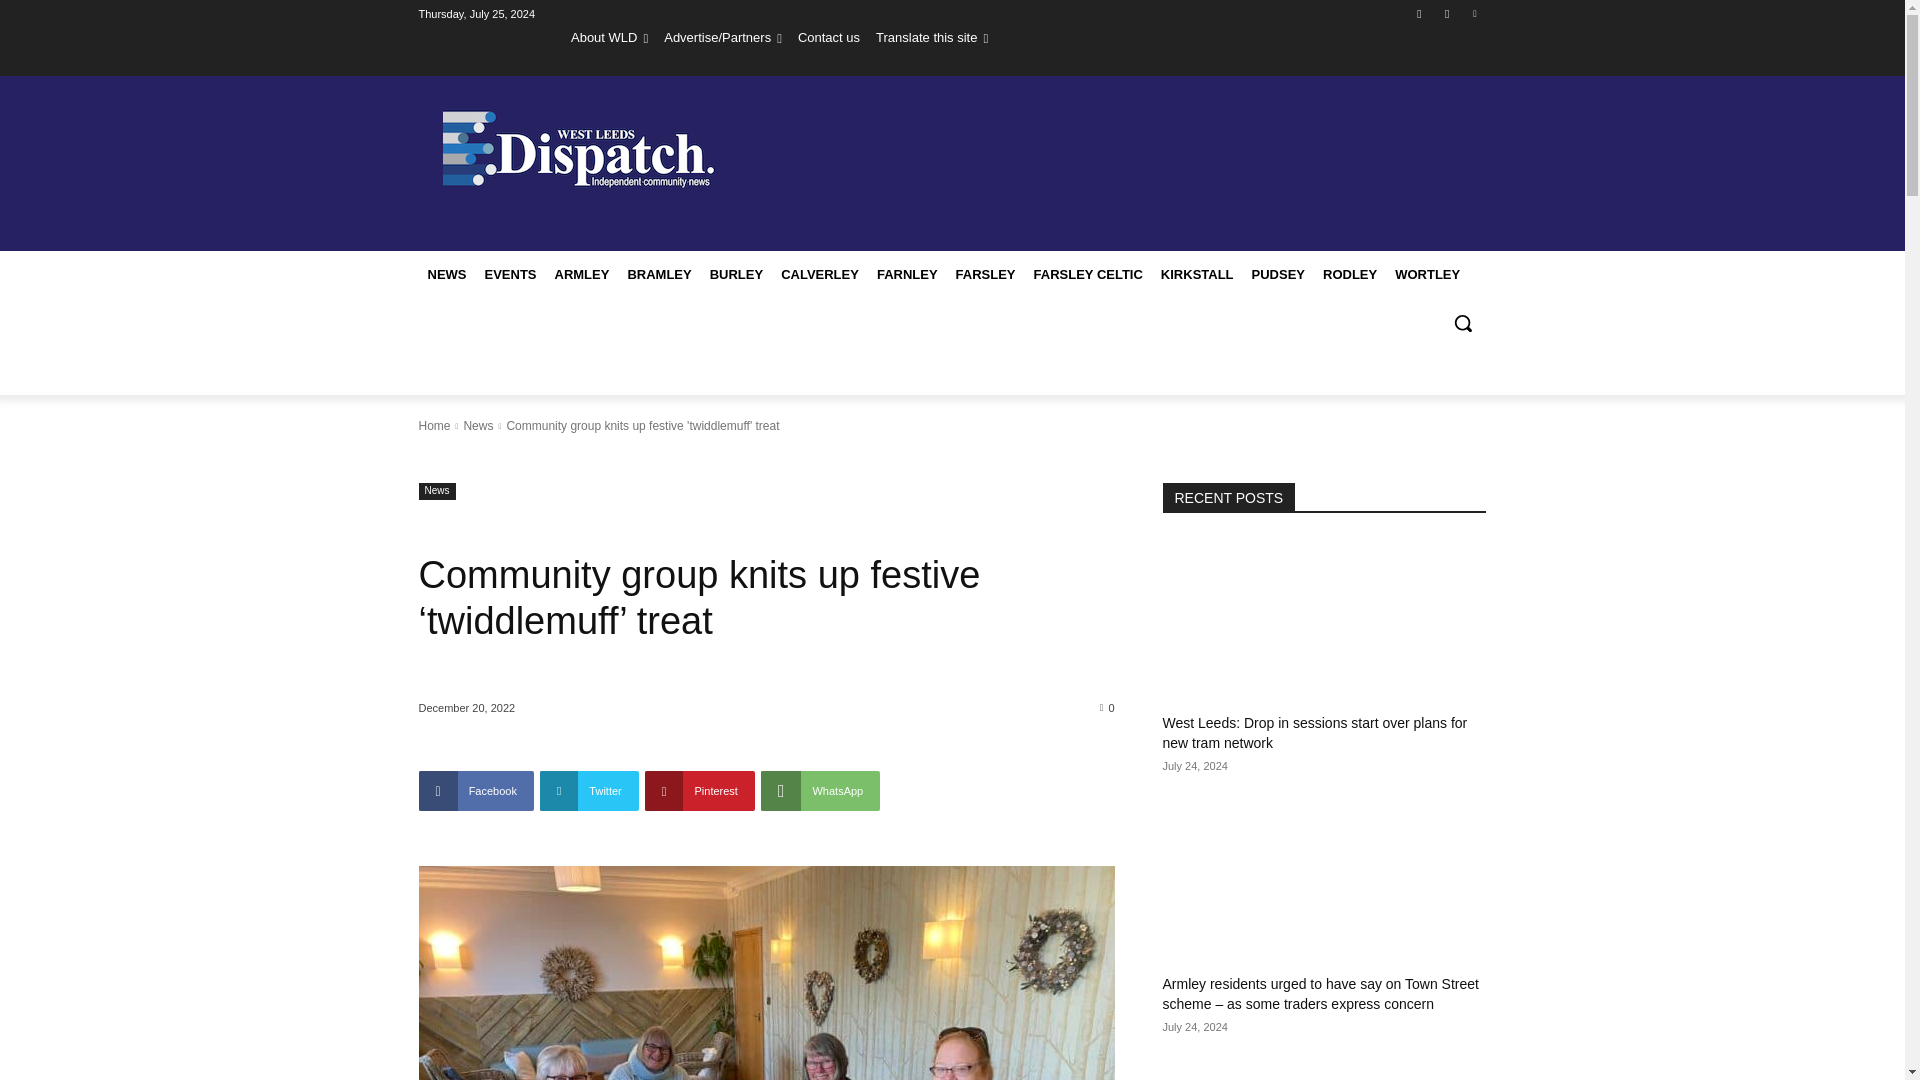  What do you see at coordinates (609, 37) in the screenshot?
I see `About WLD` at bounding box center [609, 37].